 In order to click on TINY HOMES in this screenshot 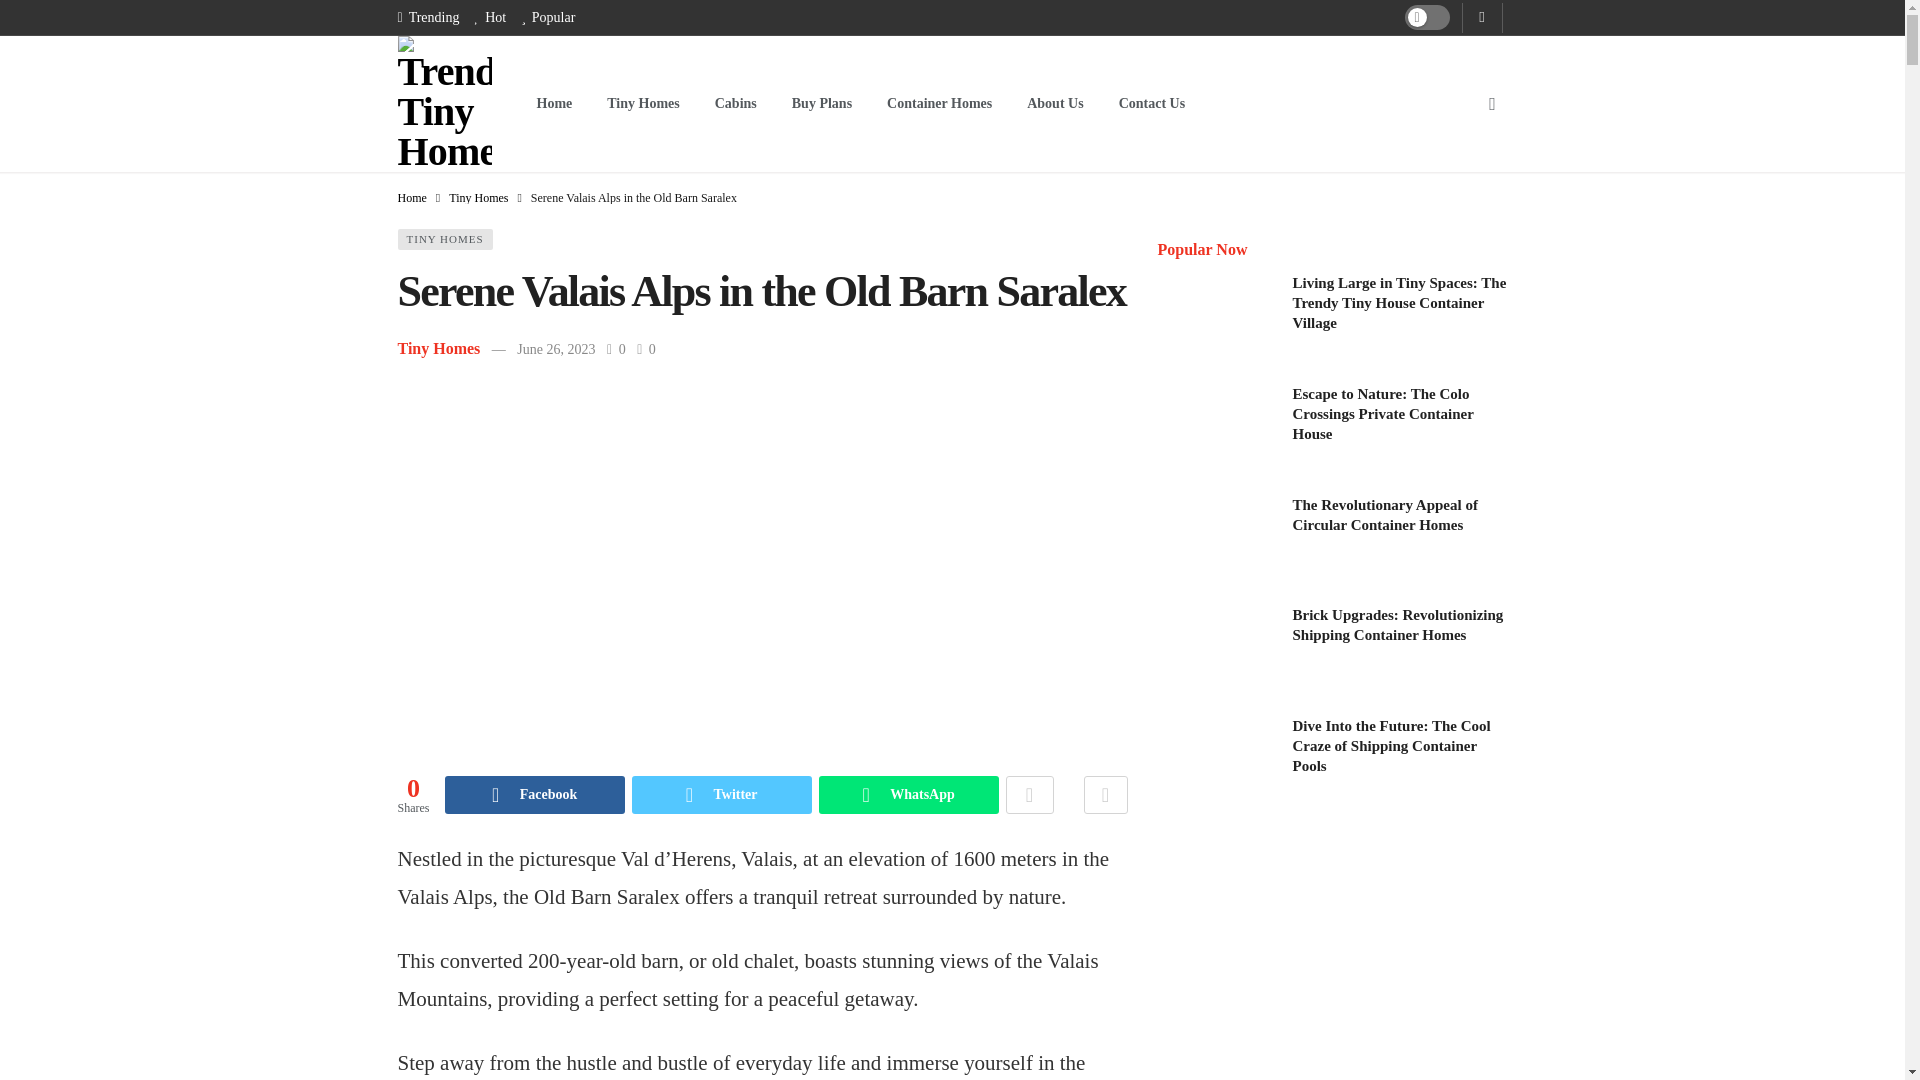, I will do `click(445, 238)`.